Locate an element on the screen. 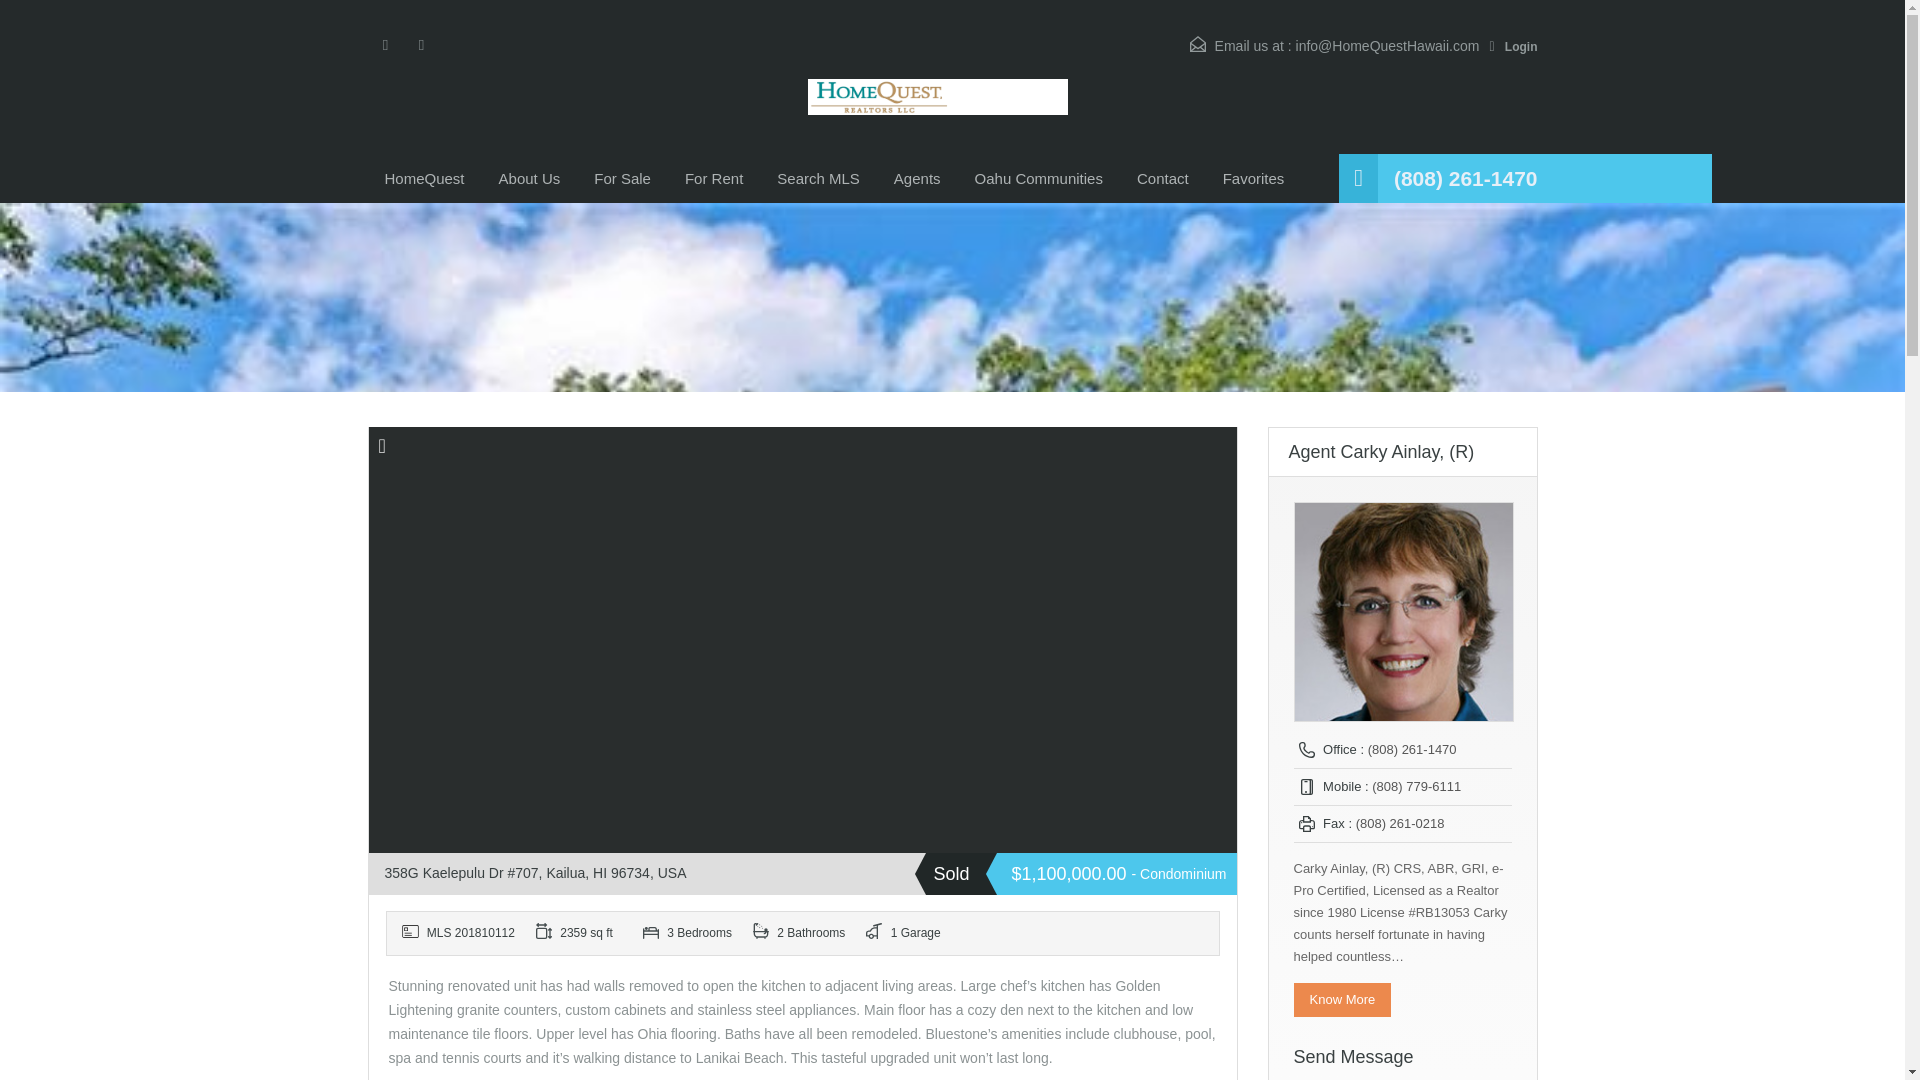 This screenshot has width=1920, height=1080. HomeQuest is located at coordinates (424, 179).